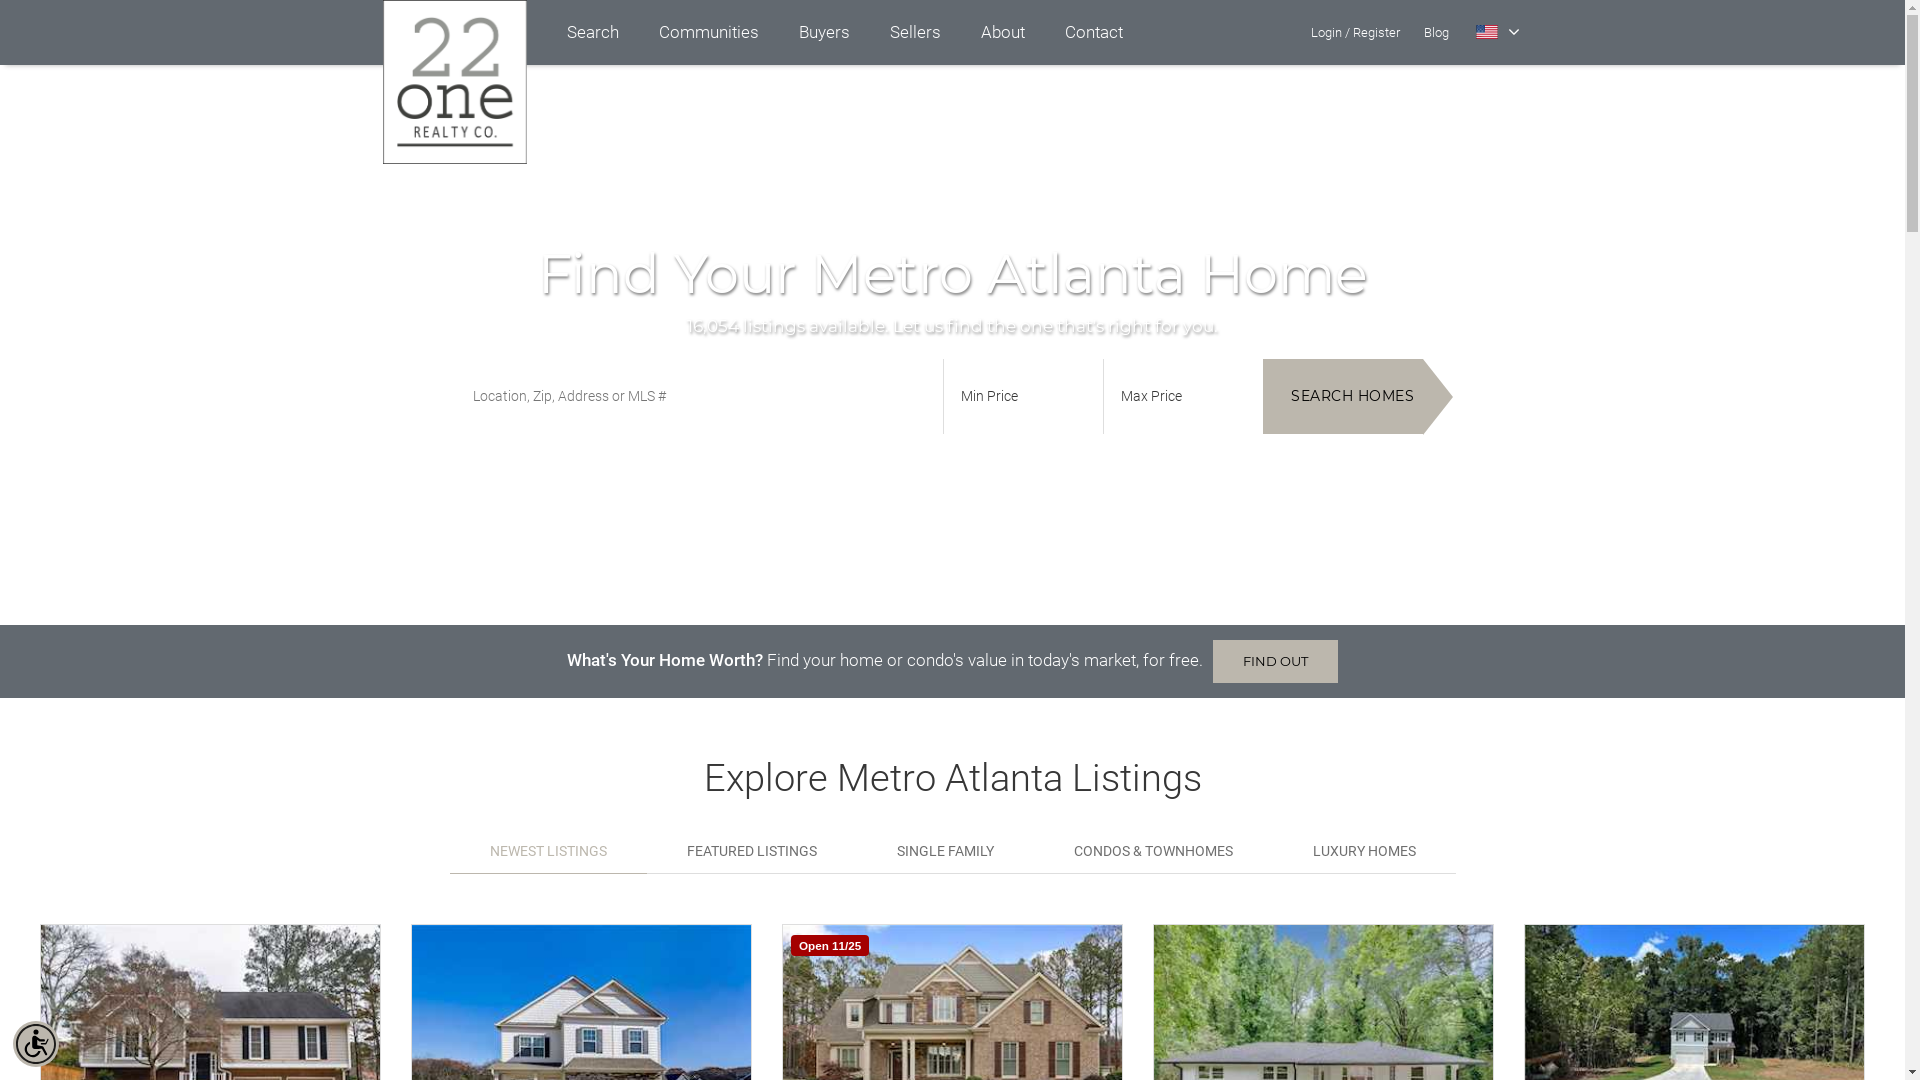 This screenshot has height=1080, width=1920. Describe the element at coordinates (1331, 32) in the screenshot. I see `Login/` at that location.